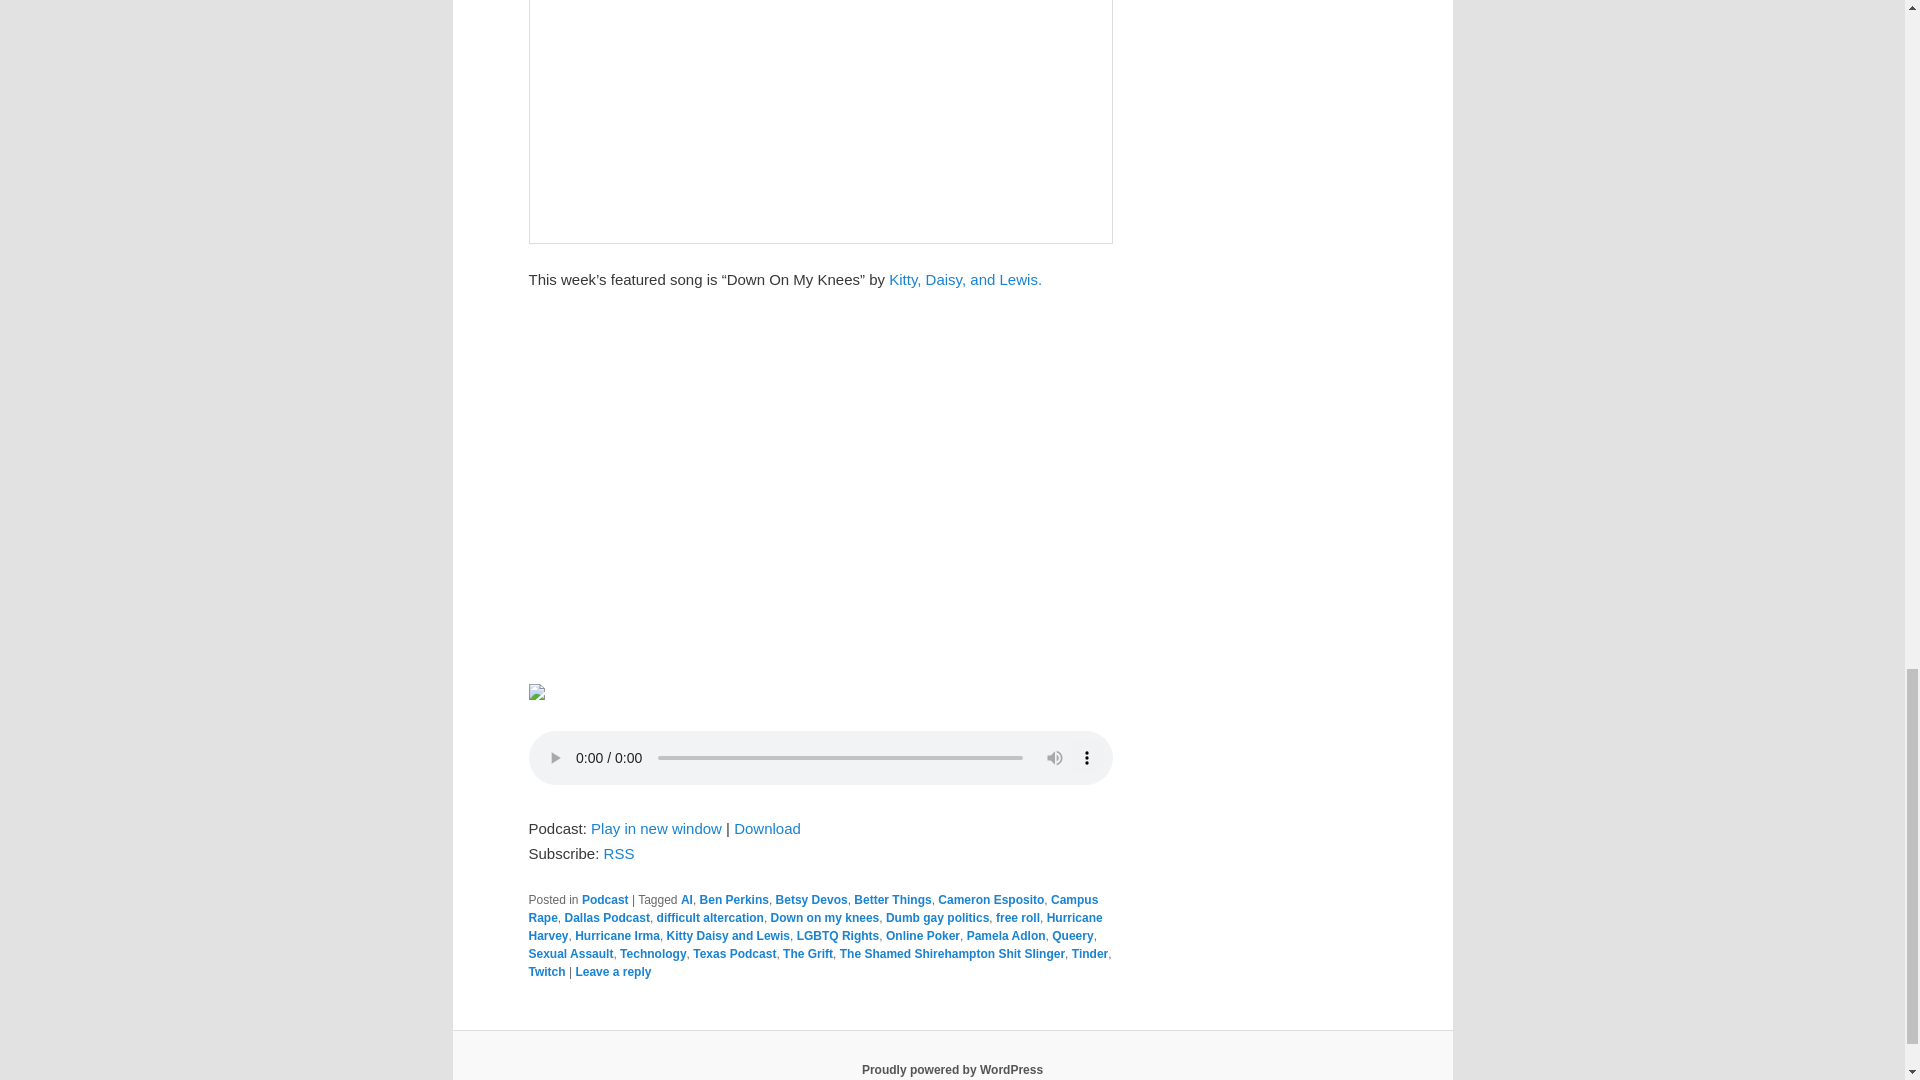 Image resolution: width=1920 pixels, height=1080 pixels. What do you see at coordinates (815, 926) in the screenshot?
I see `Hurricane Harvey` at bounding box center [815, 926].